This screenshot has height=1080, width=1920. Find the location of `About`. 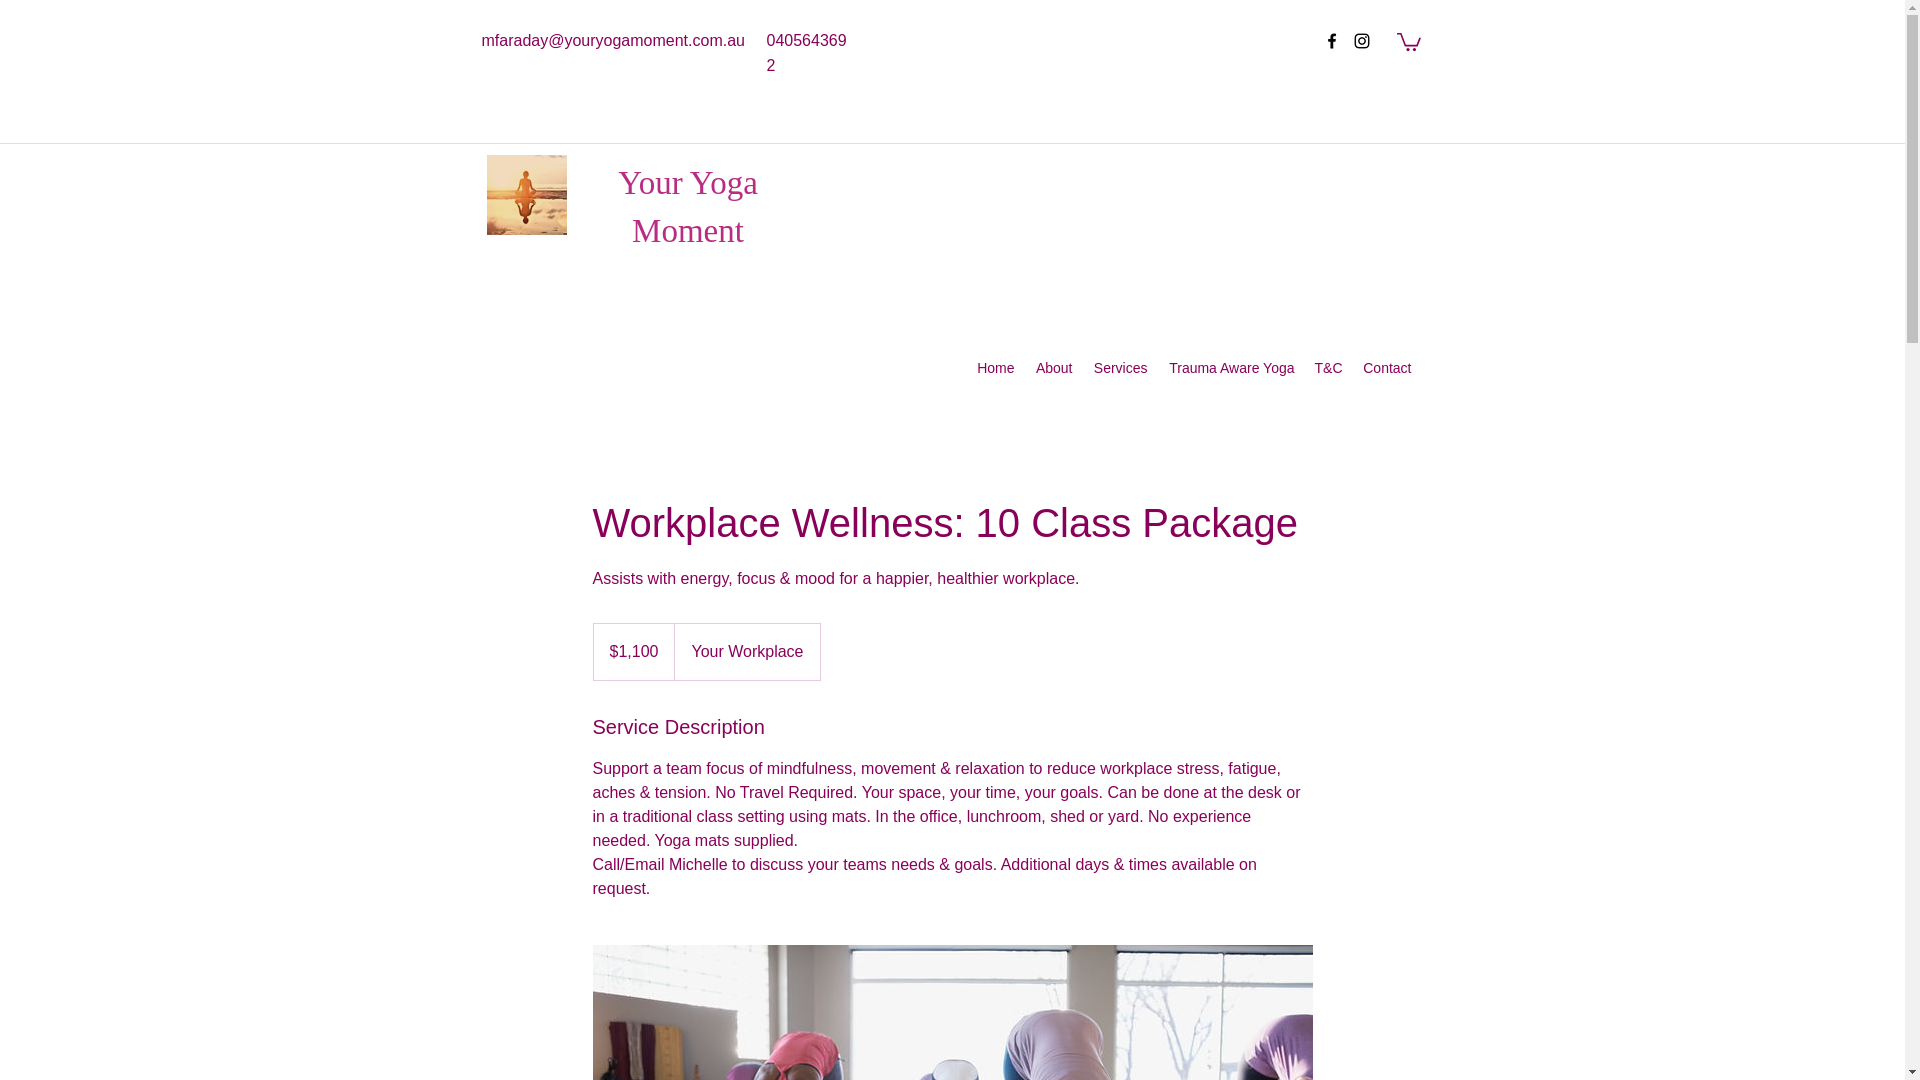

About is located at coordinates (1052, 368).